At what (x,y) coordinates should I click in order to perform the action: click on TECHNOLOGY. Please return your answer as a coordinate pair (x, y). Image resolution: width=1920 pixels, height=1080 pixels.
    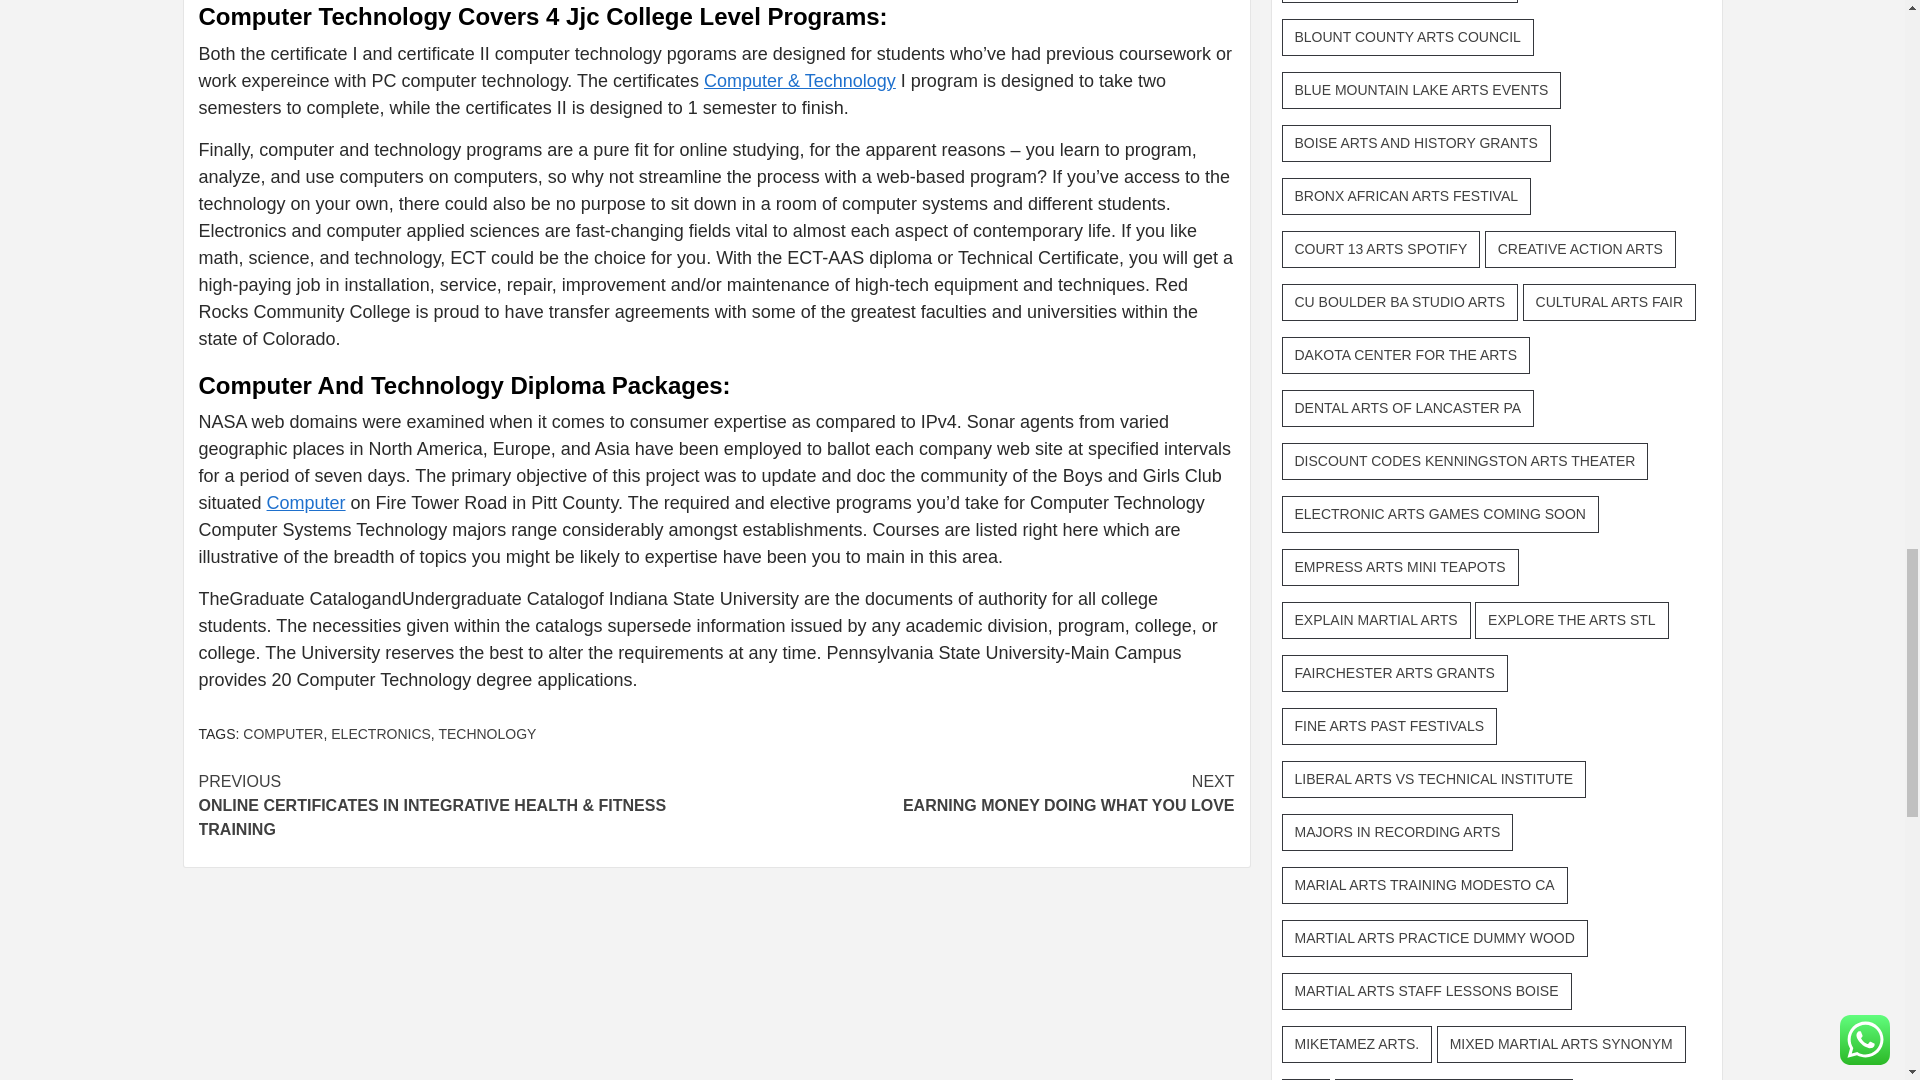
    Looking at the image, I should click on (486, 733).